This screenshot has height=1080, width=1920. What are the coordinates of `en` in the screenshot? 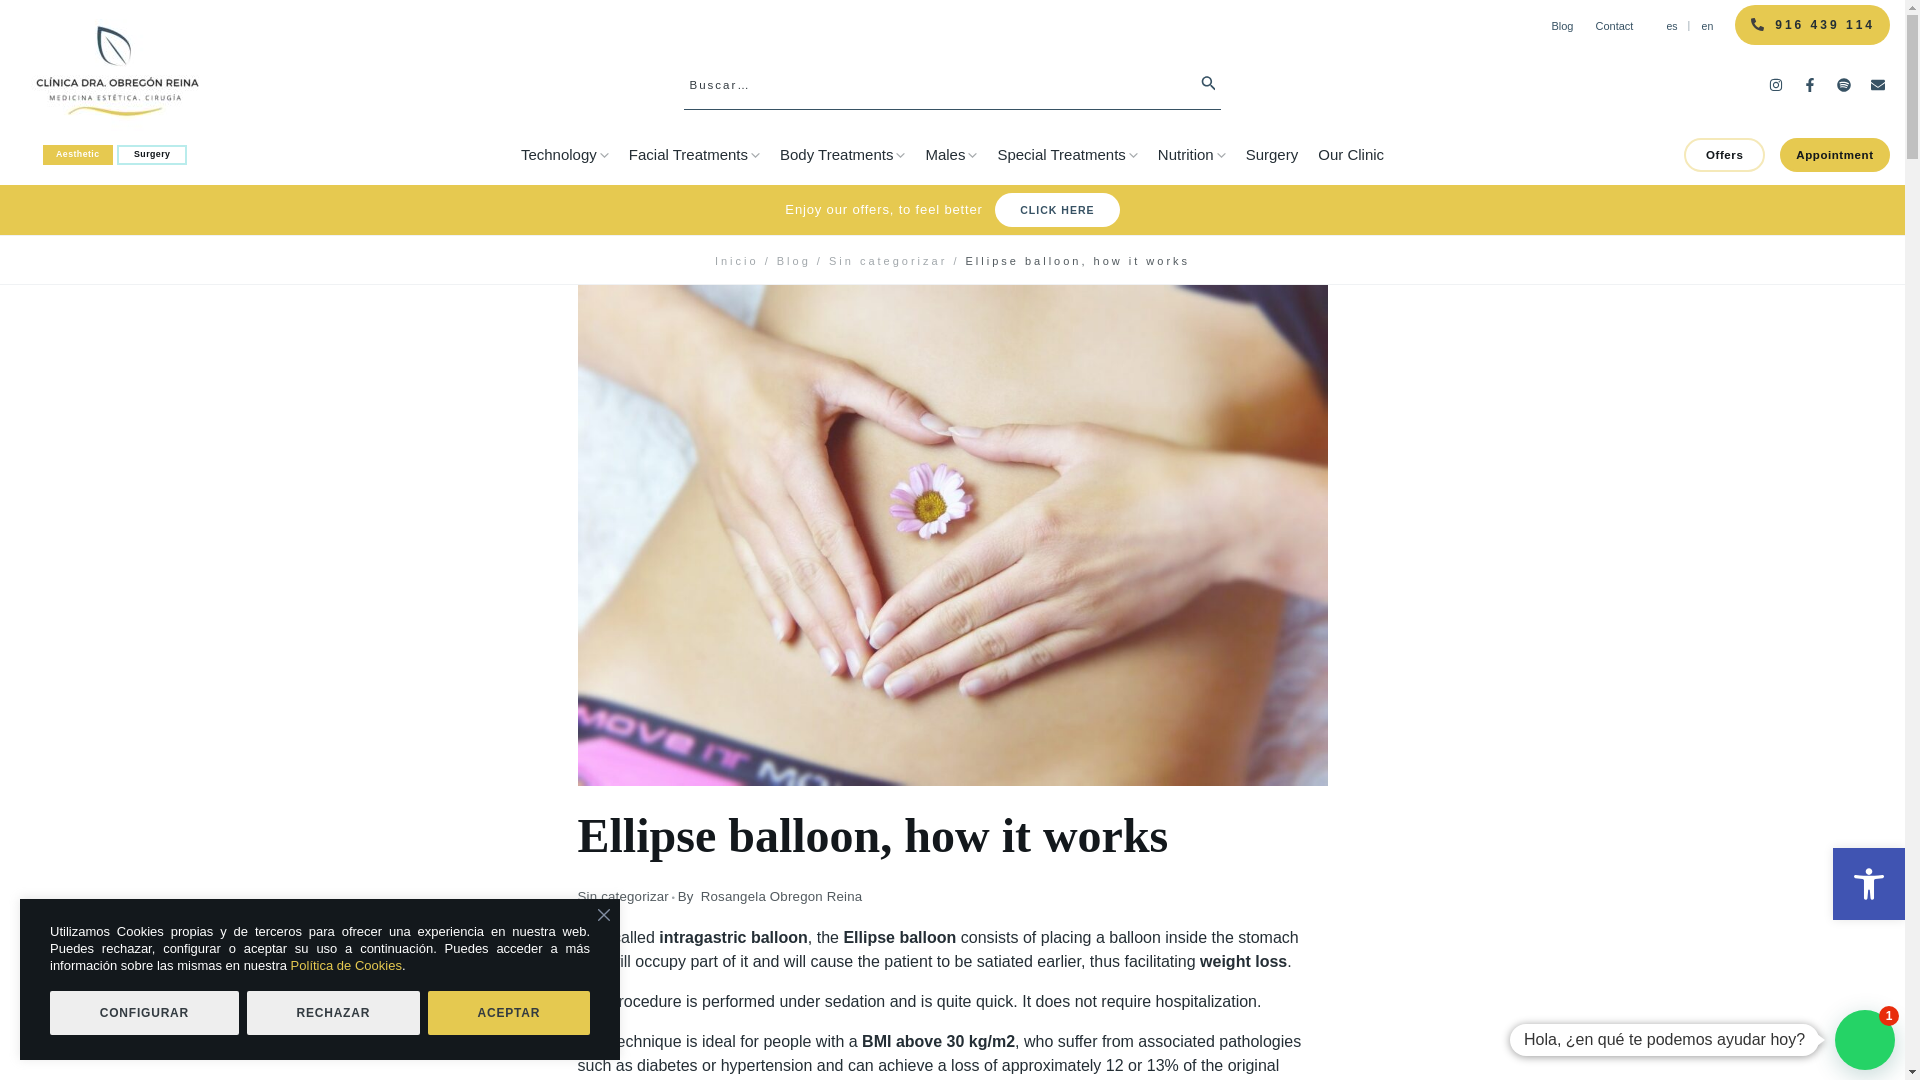 It's located at (1708, 25).